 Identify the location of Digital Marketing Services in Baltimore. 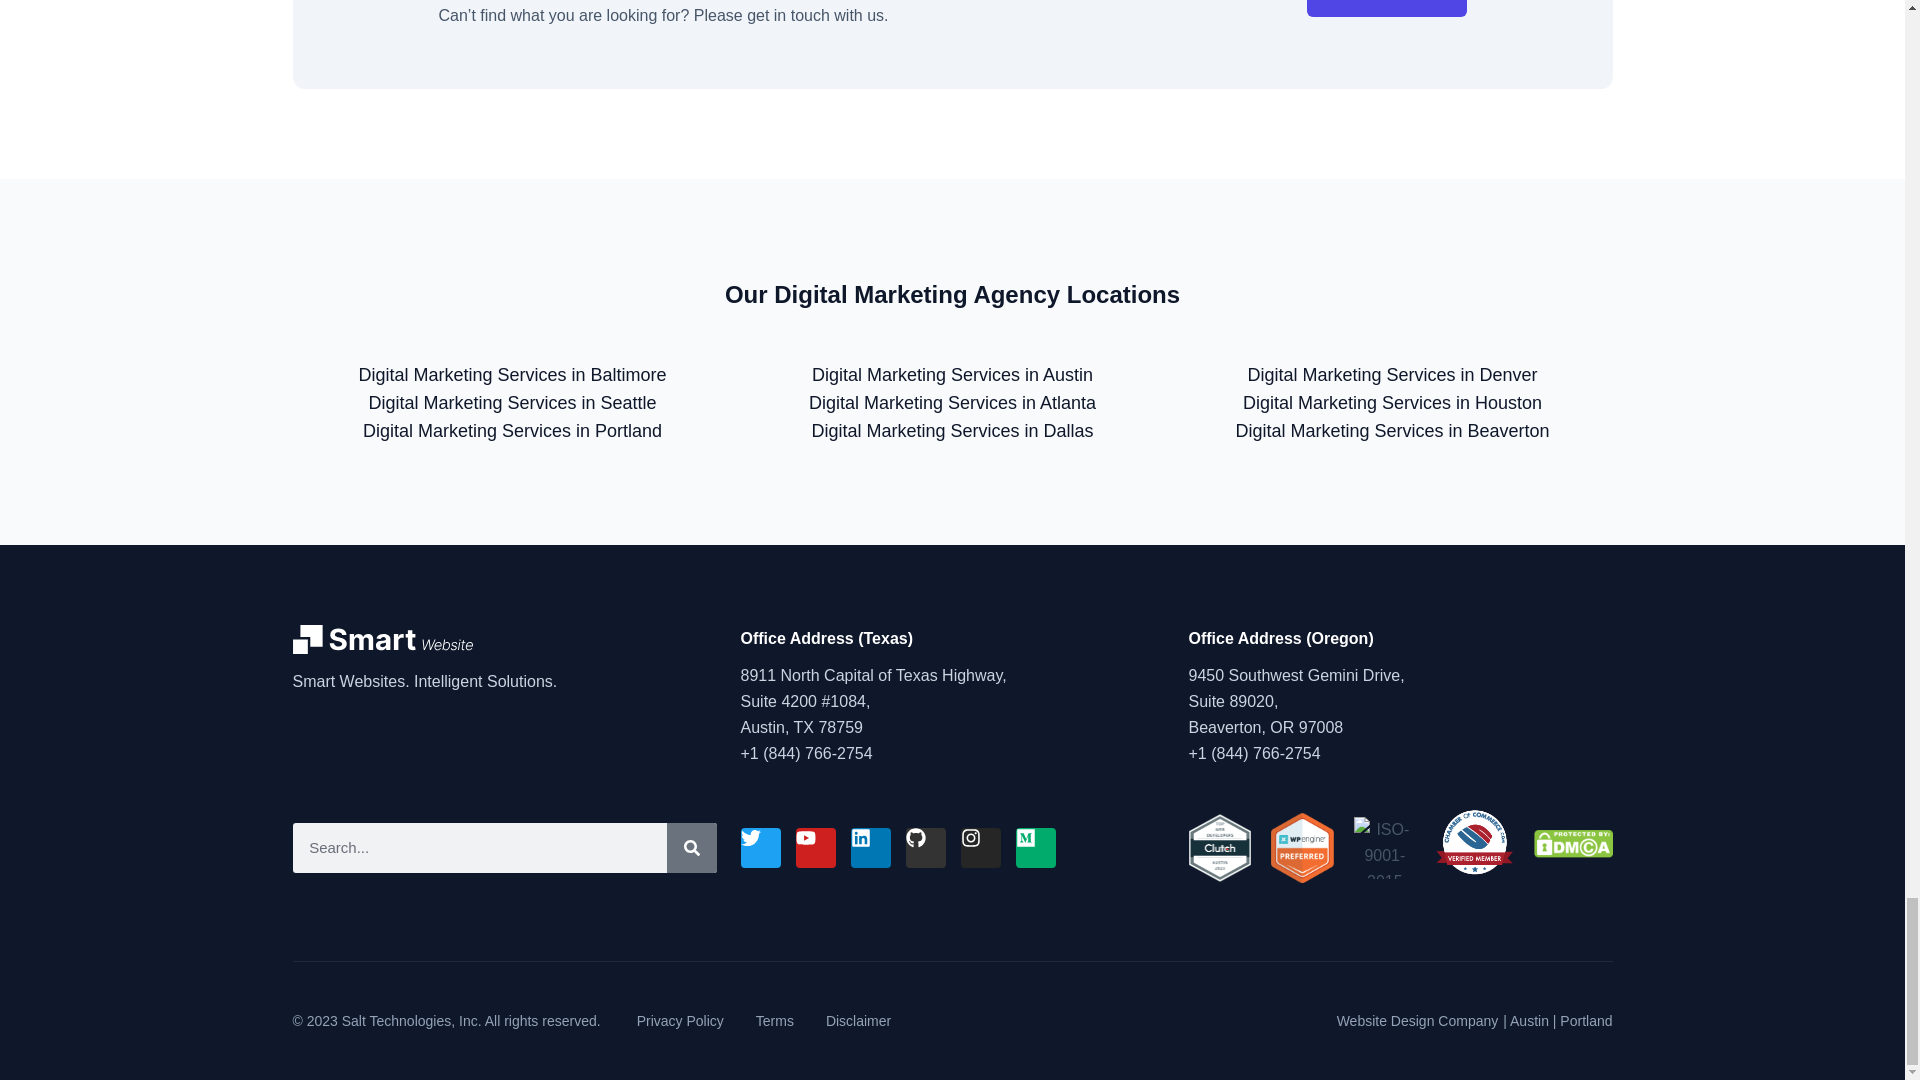
(512, 374).